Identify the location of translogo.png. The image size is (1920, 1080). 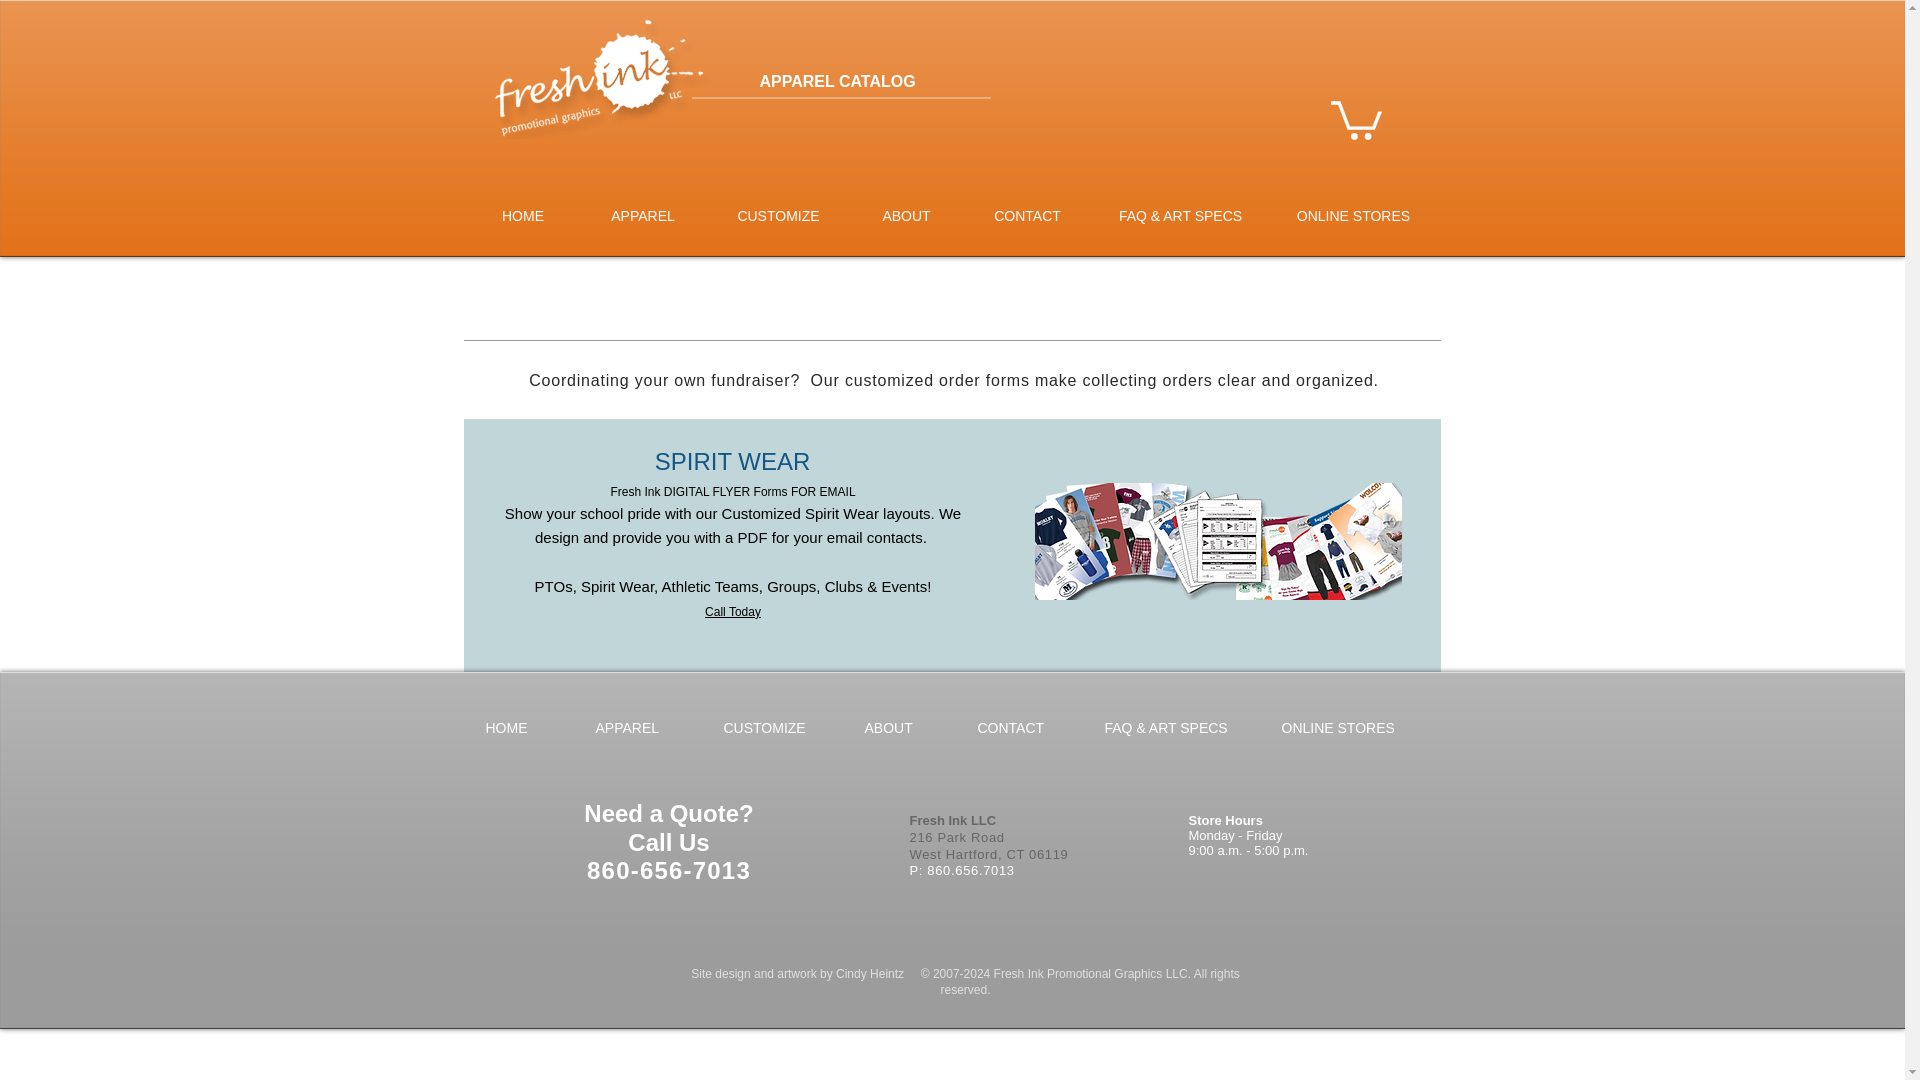
(598, 77).